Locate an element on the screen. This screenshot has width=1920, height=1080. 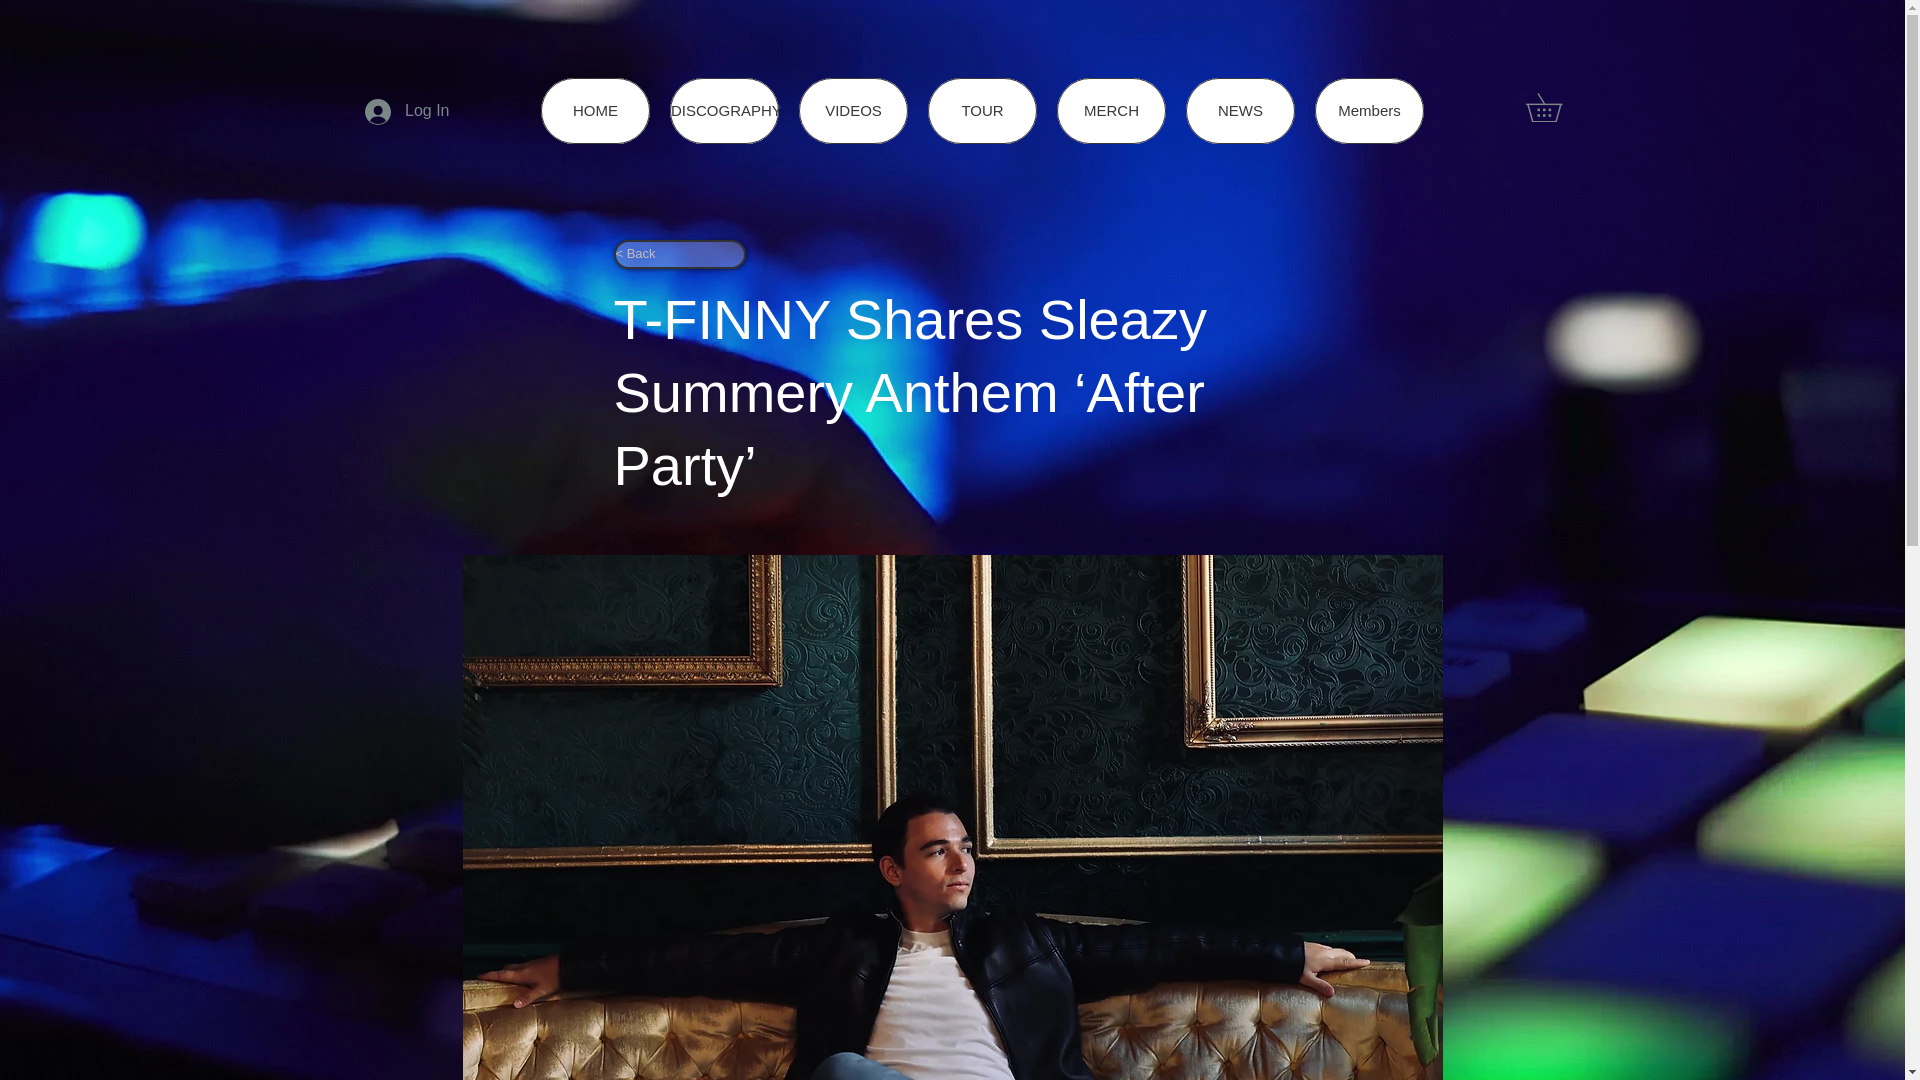
NEWS is located at coordinates (1240, 110).